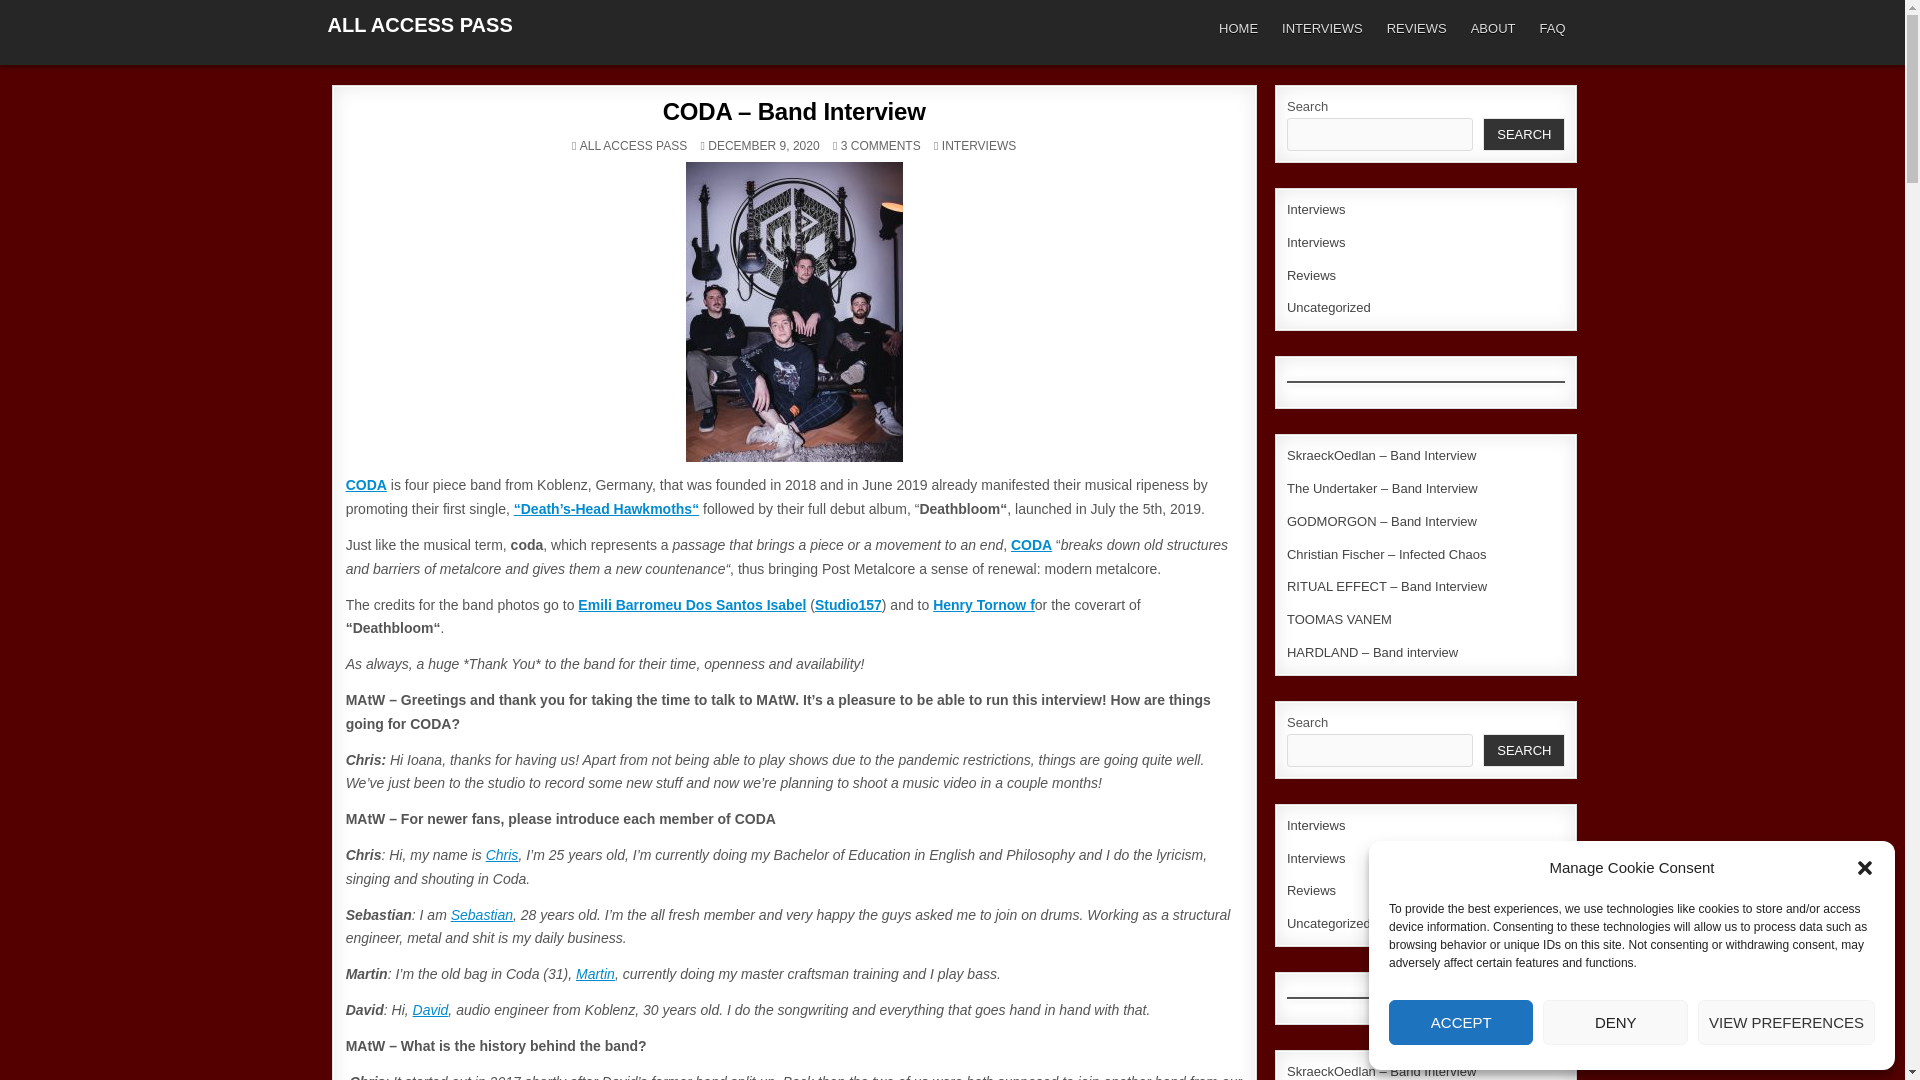 The height and width of the screenshot is (1080, 1920). I want to click on ALL ACCESS PASS, so click(633, 146).